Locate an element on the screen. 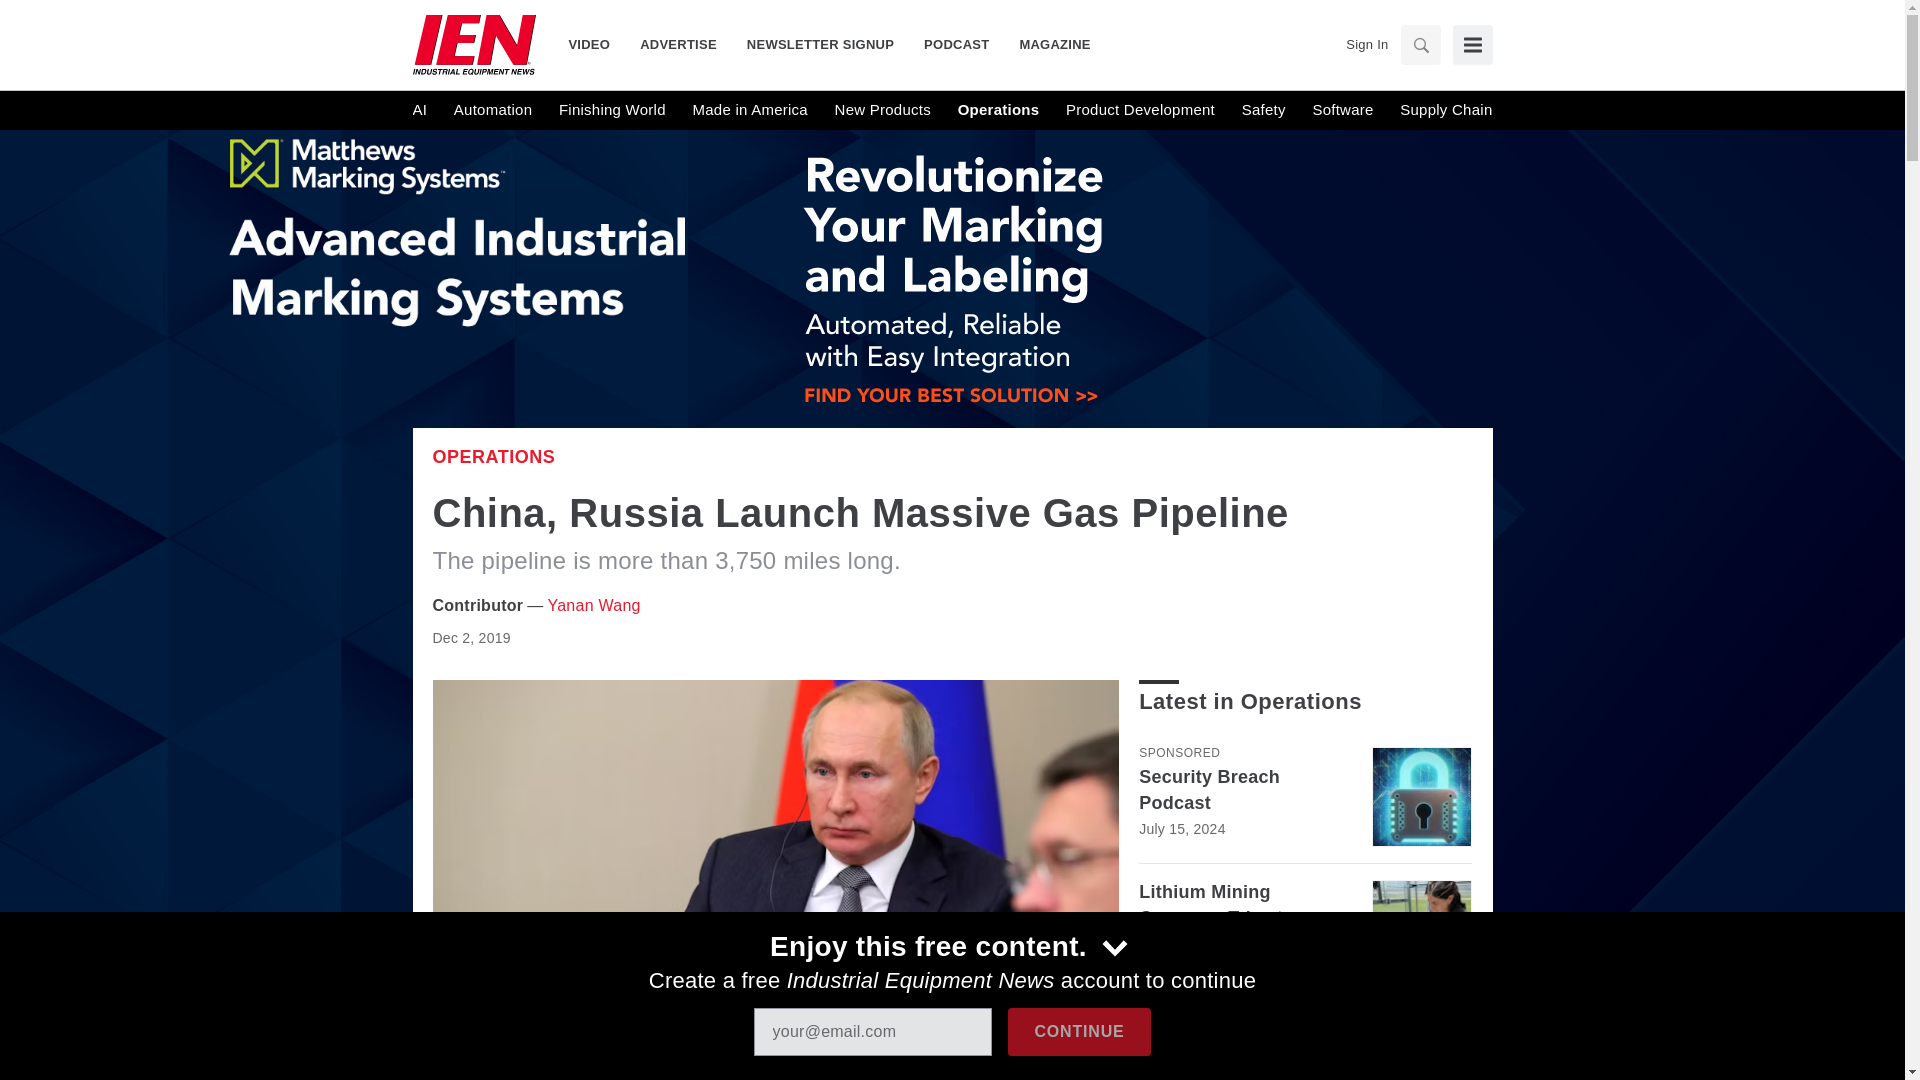  Made in America is located at coordinates (748, 110).